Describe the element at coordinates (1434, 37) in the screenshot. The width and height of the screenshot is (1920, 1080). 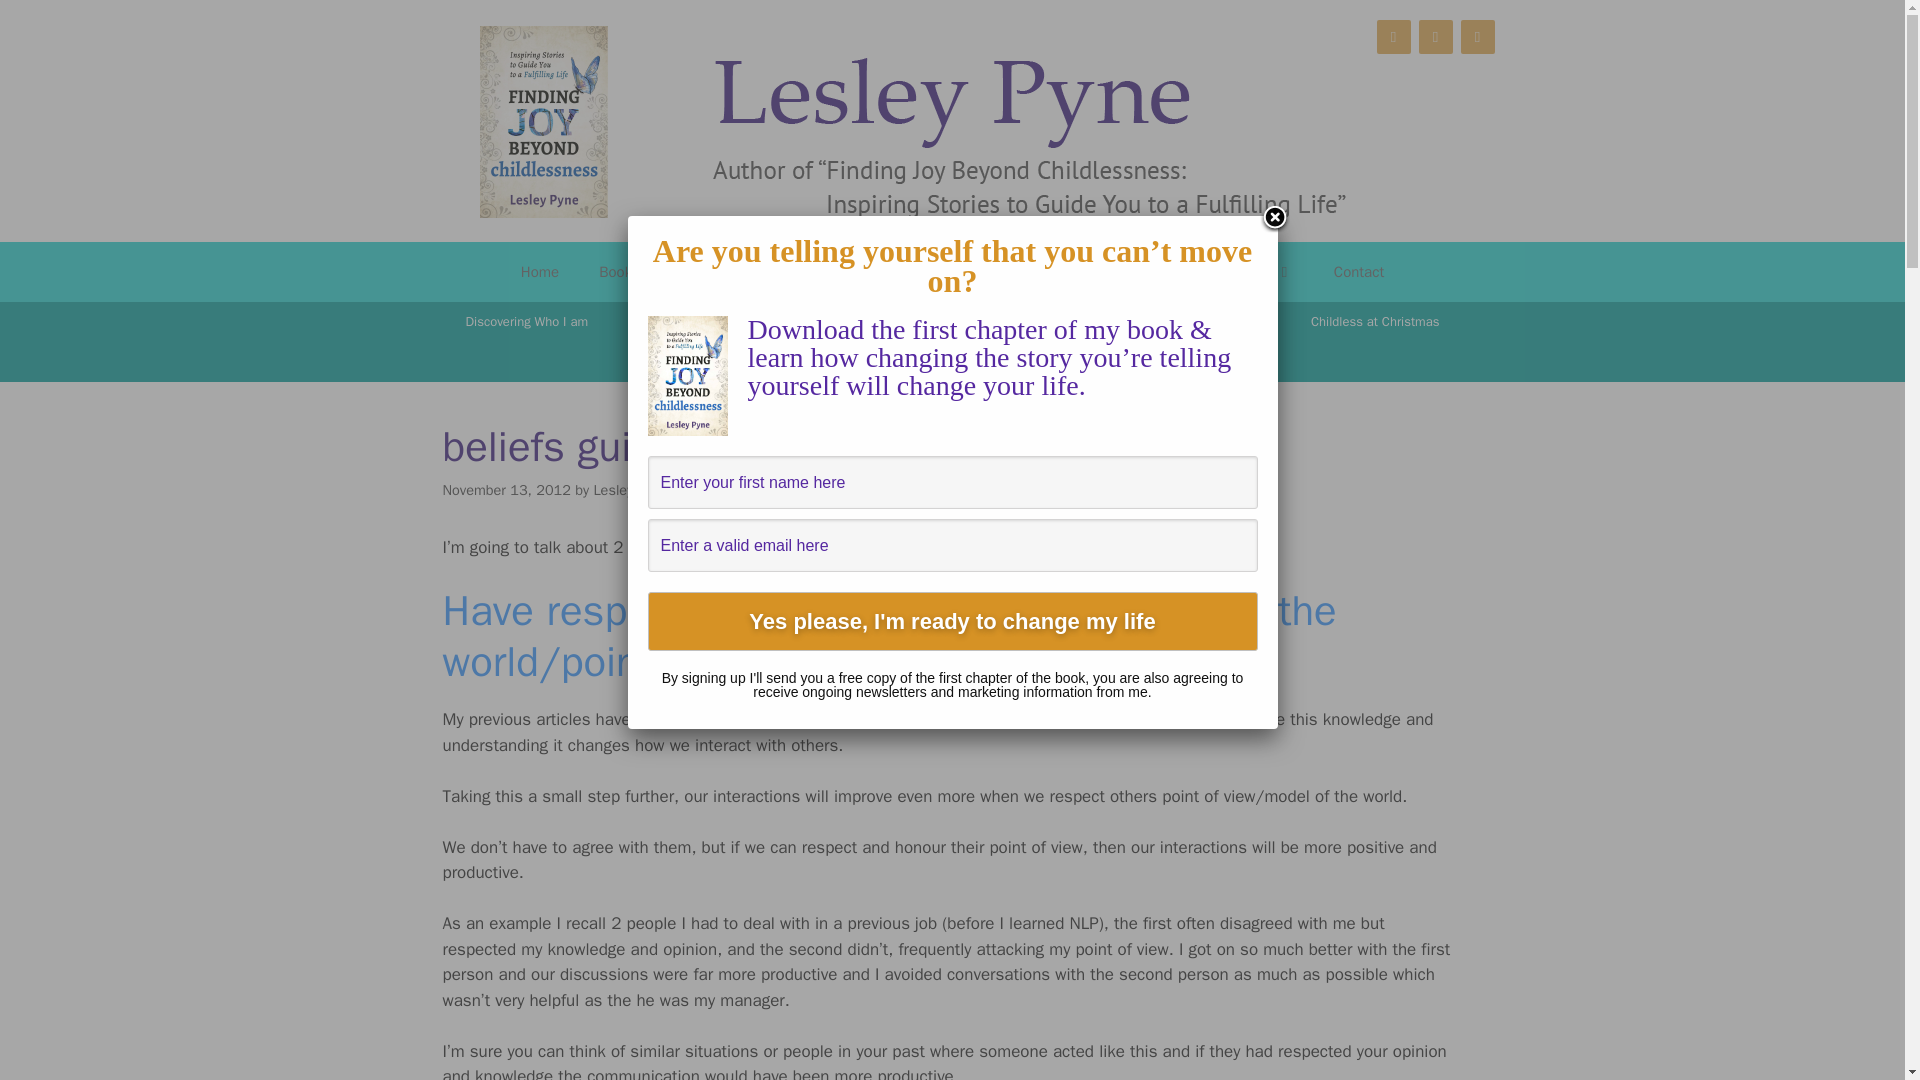
I see `Instagram` at that location.